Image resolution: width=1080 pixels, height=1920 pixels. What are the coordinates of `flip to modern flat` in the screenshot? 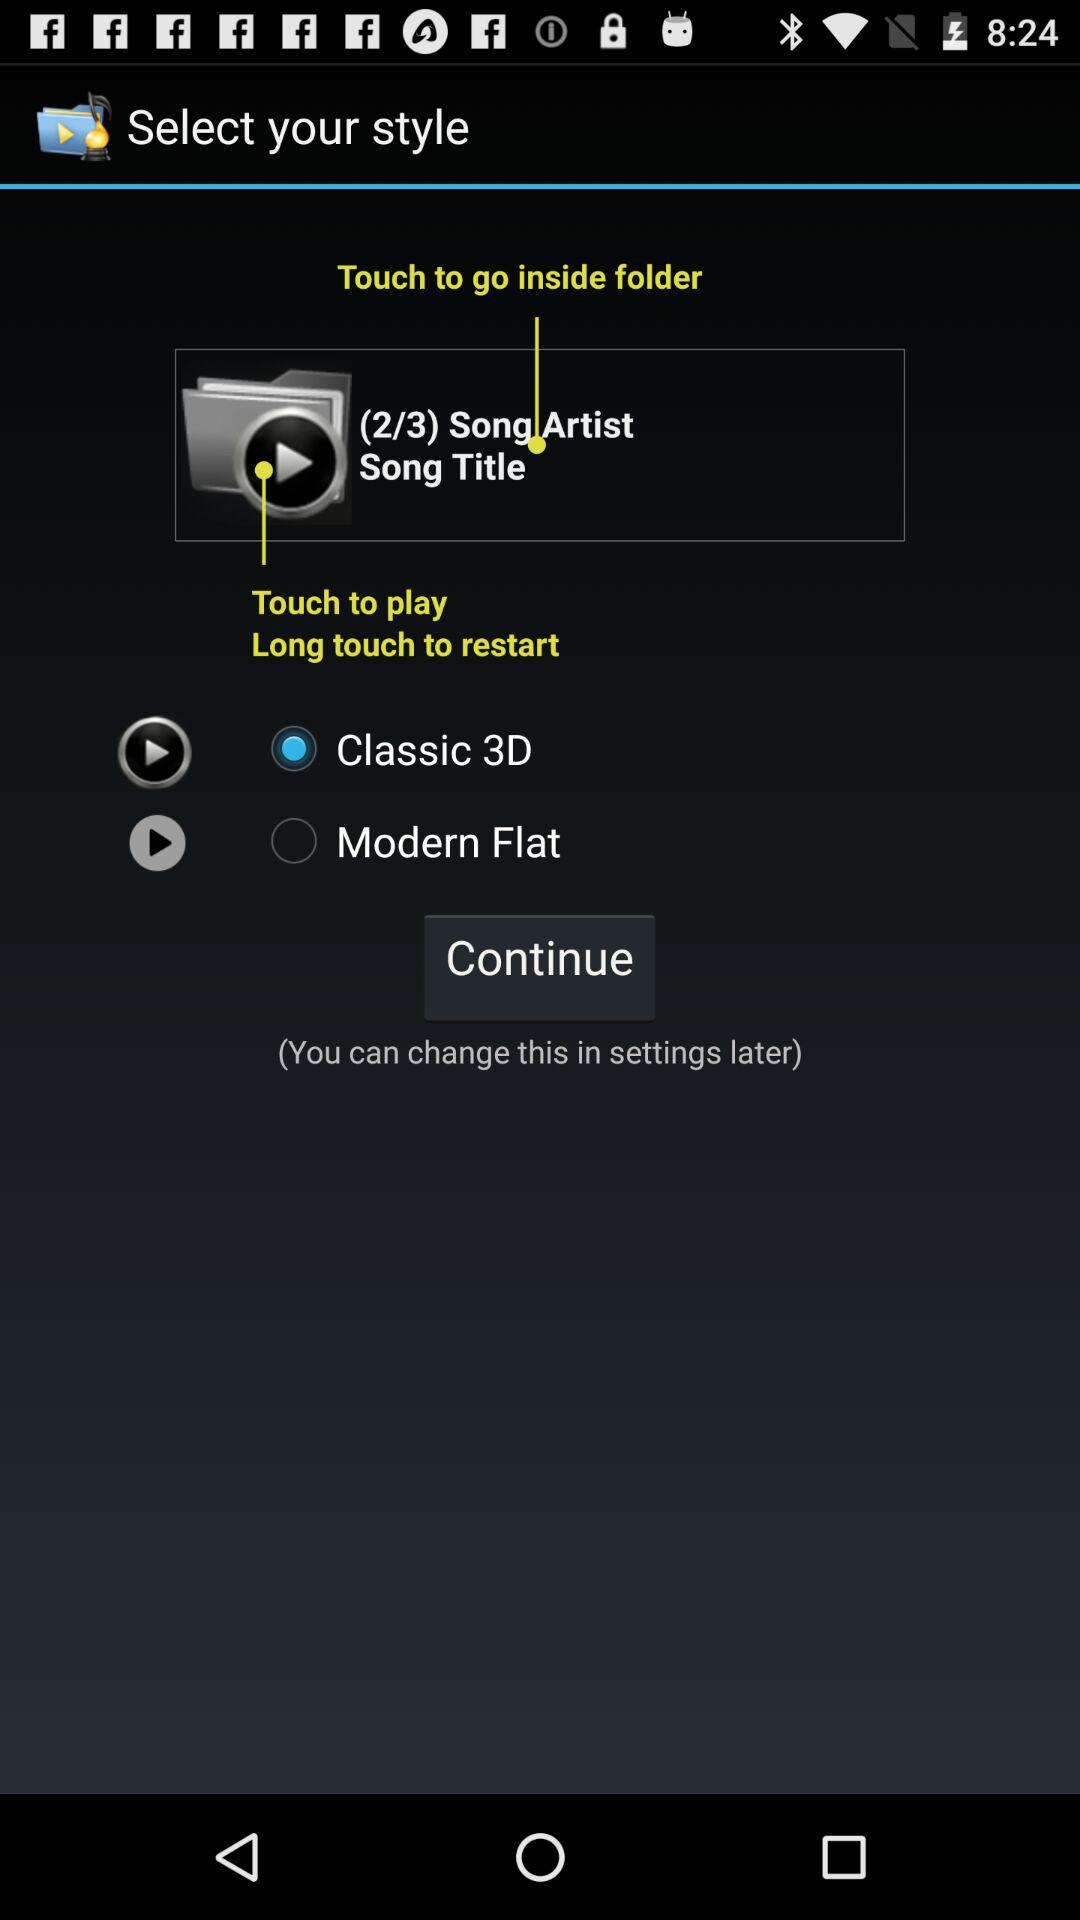 It's located at (406, 840).